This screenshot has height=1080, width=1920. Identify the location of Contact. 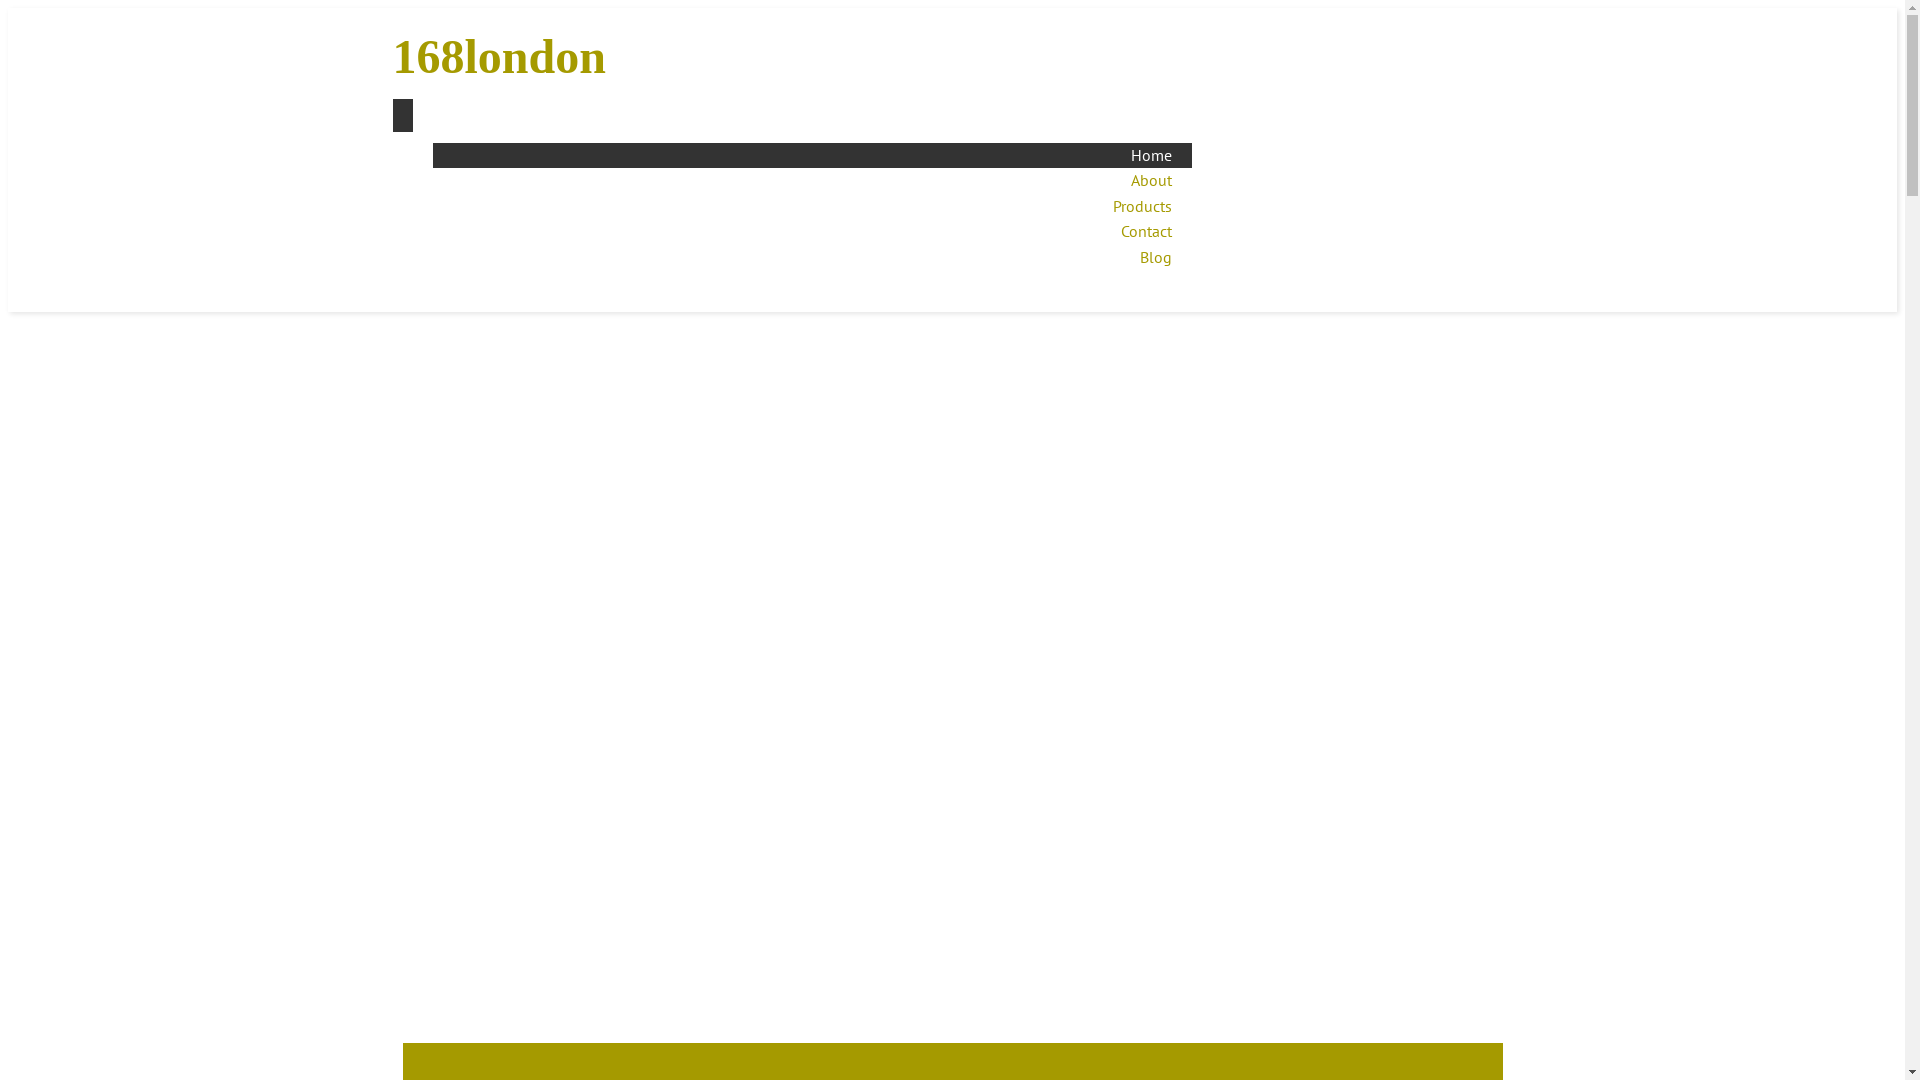
(1146, 231).